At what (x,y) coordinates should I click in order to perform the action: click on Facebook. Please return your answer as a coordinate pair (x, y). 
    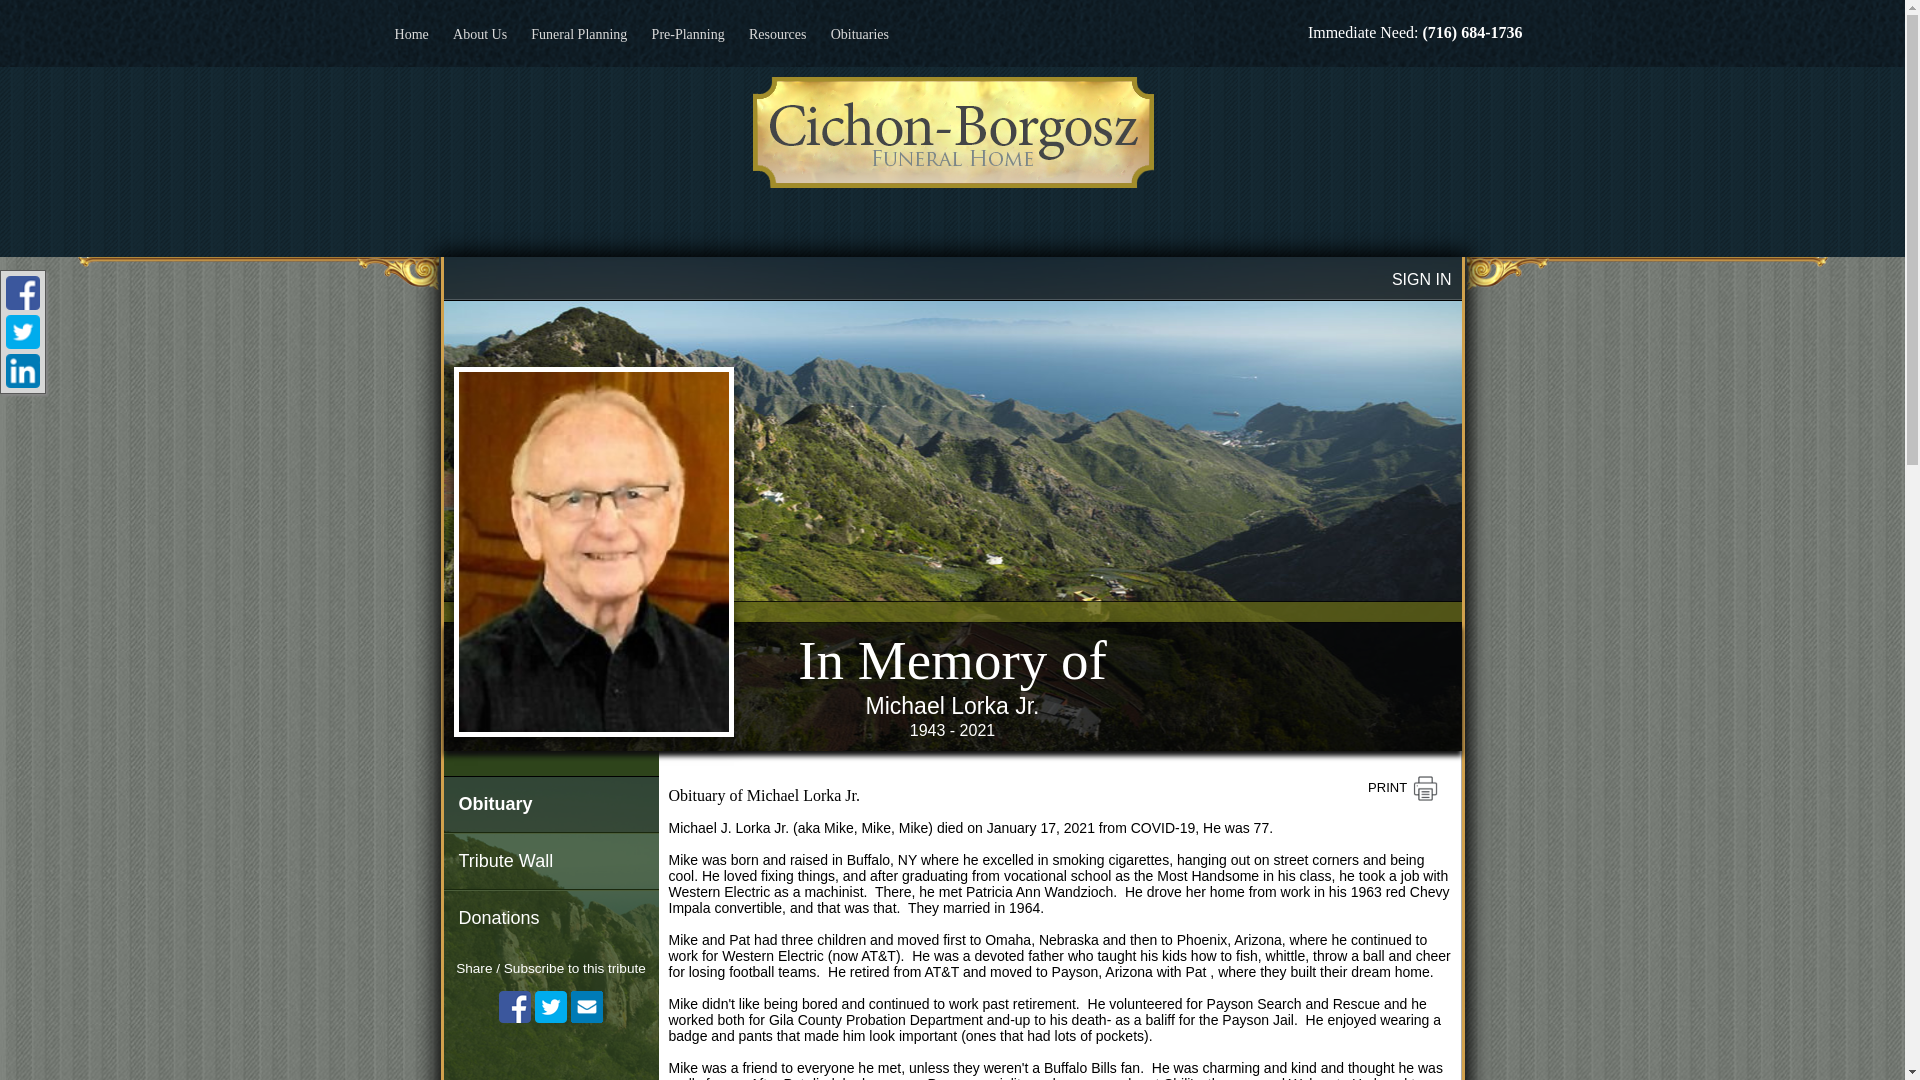
    Looking at the image, I should click on (515, 1006).